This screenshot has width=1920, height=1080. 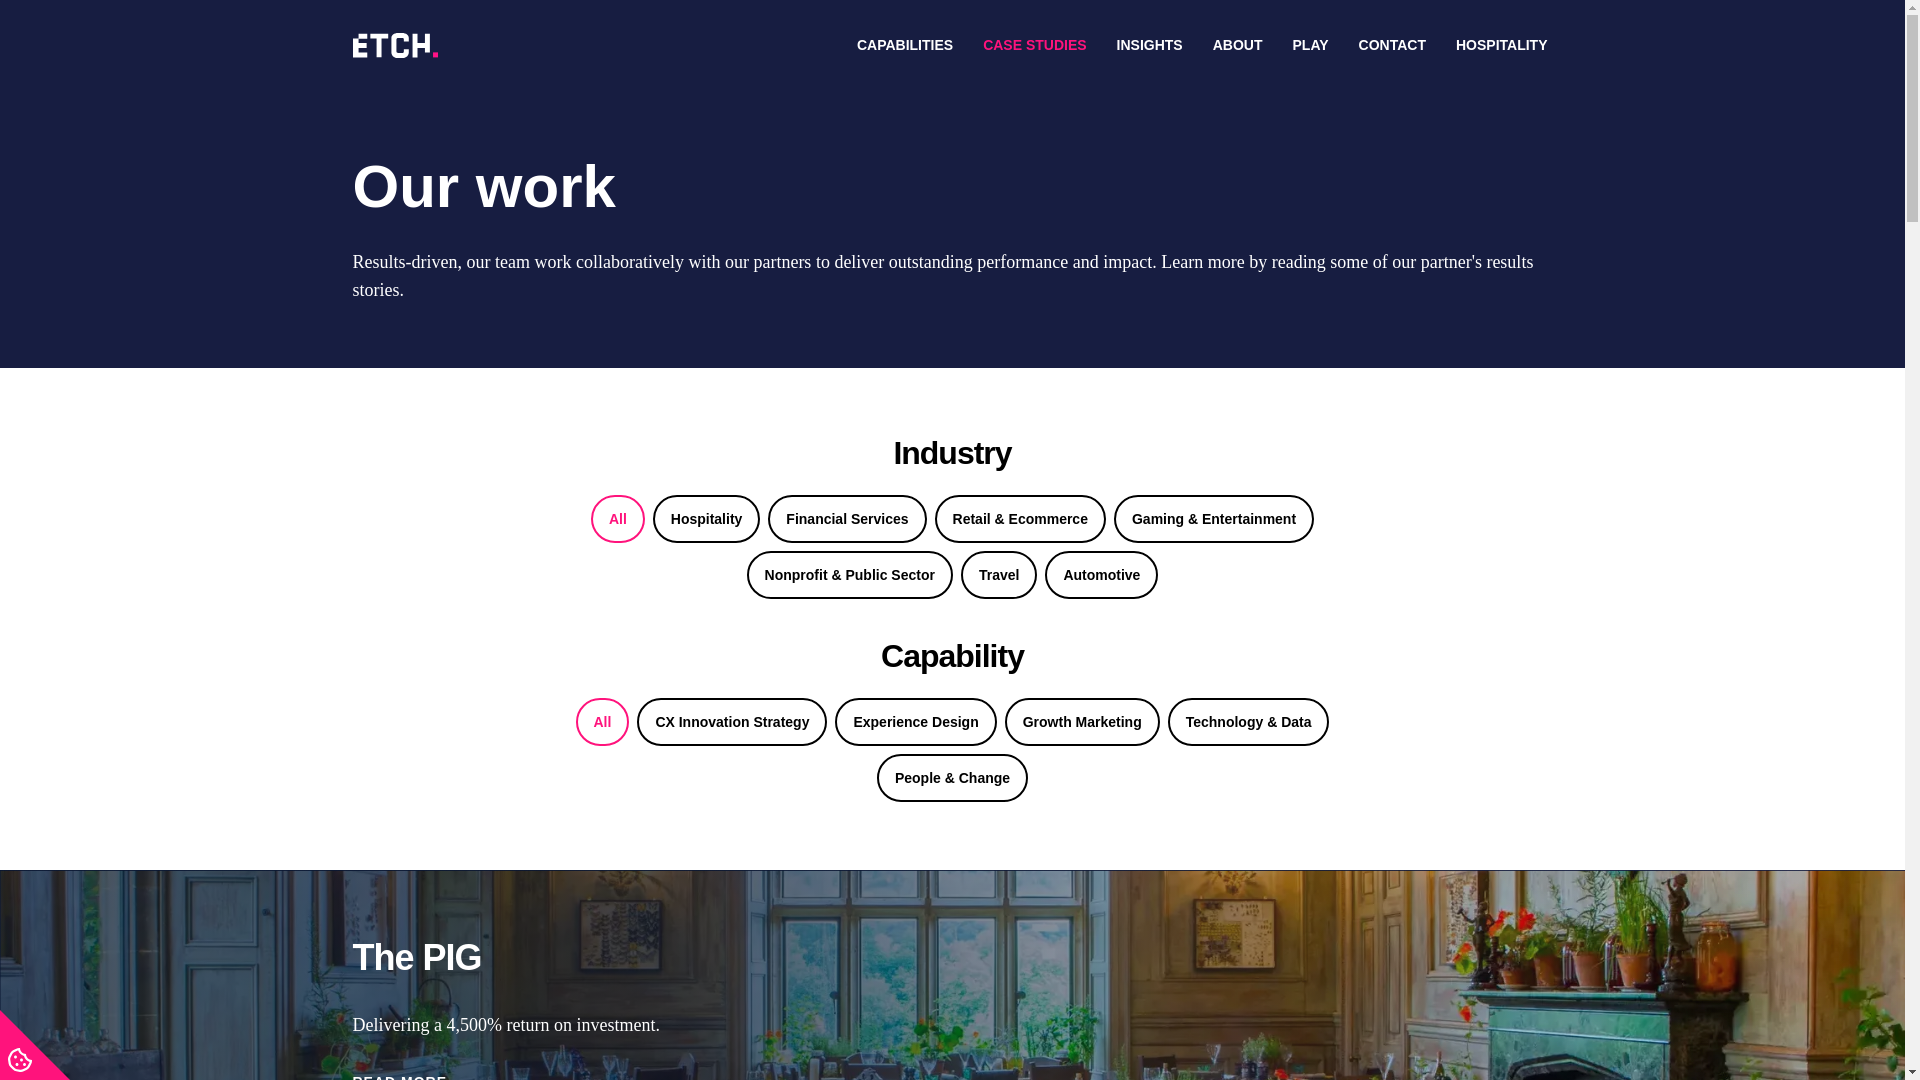 What do you see at coordinates (1100, 574) in the screenshot?
I see `Automotive` at bounding box center [1100, 574].